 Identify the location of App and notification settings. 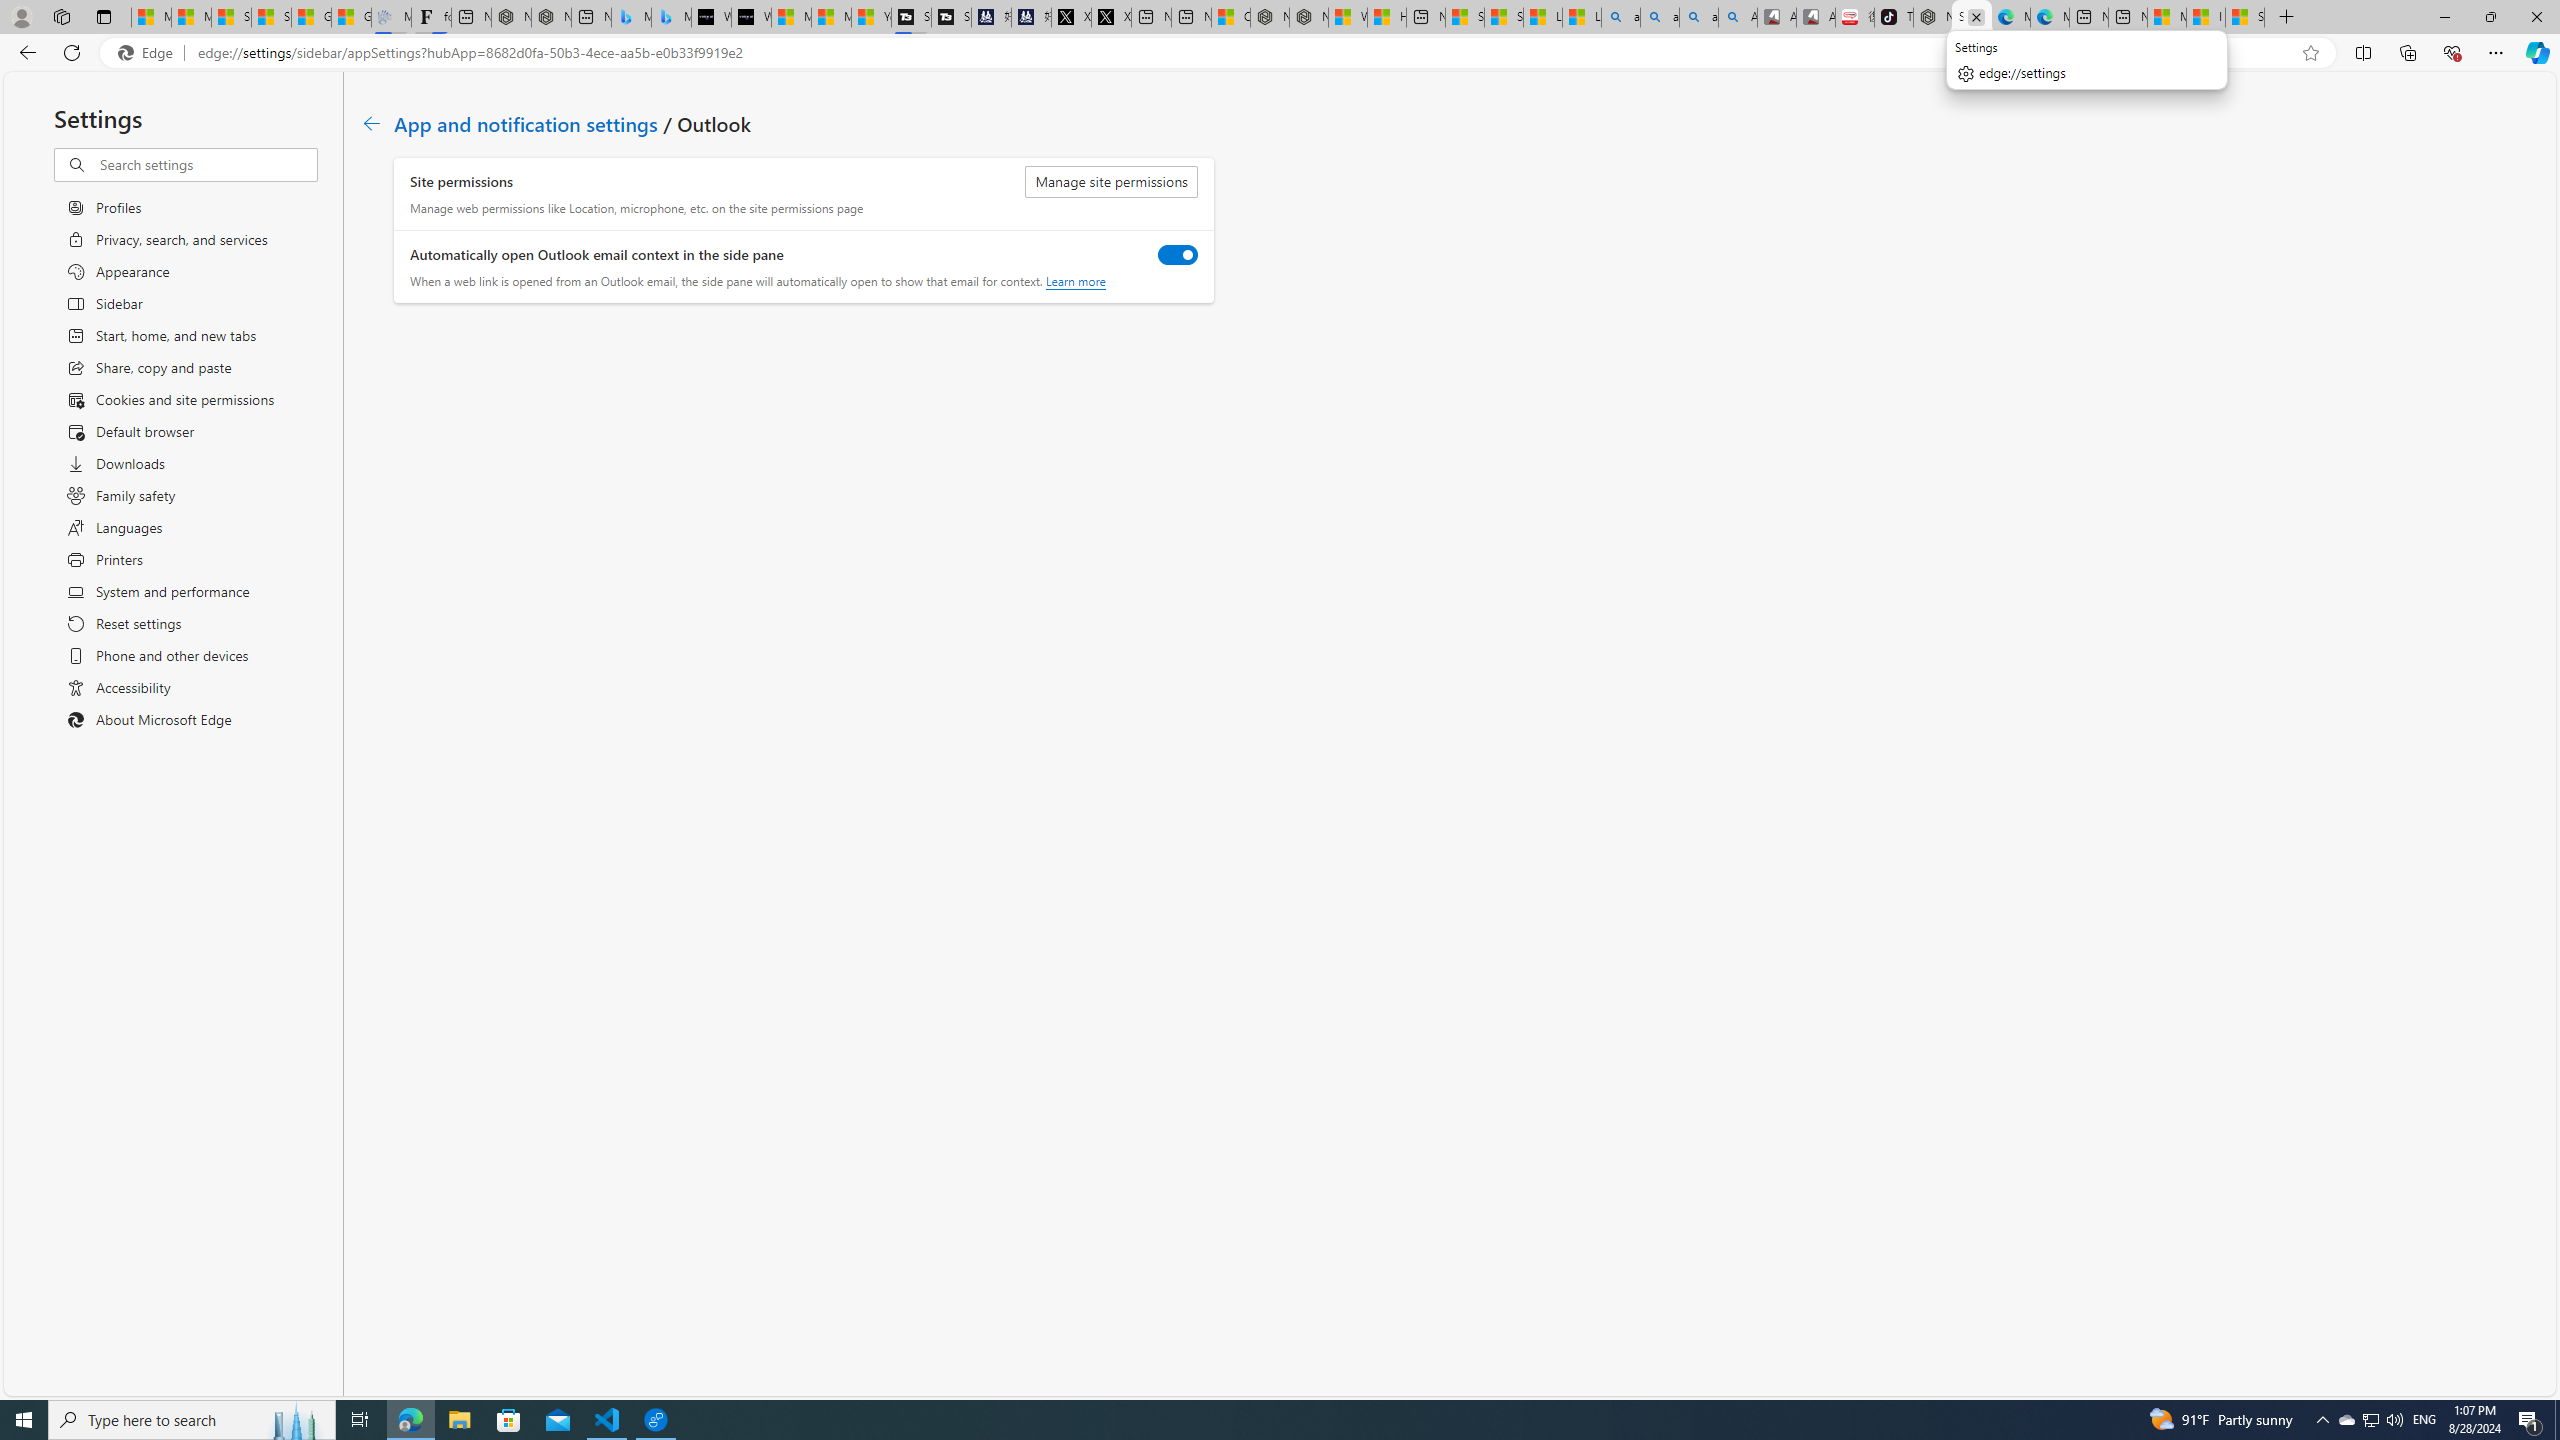
(526, 122).